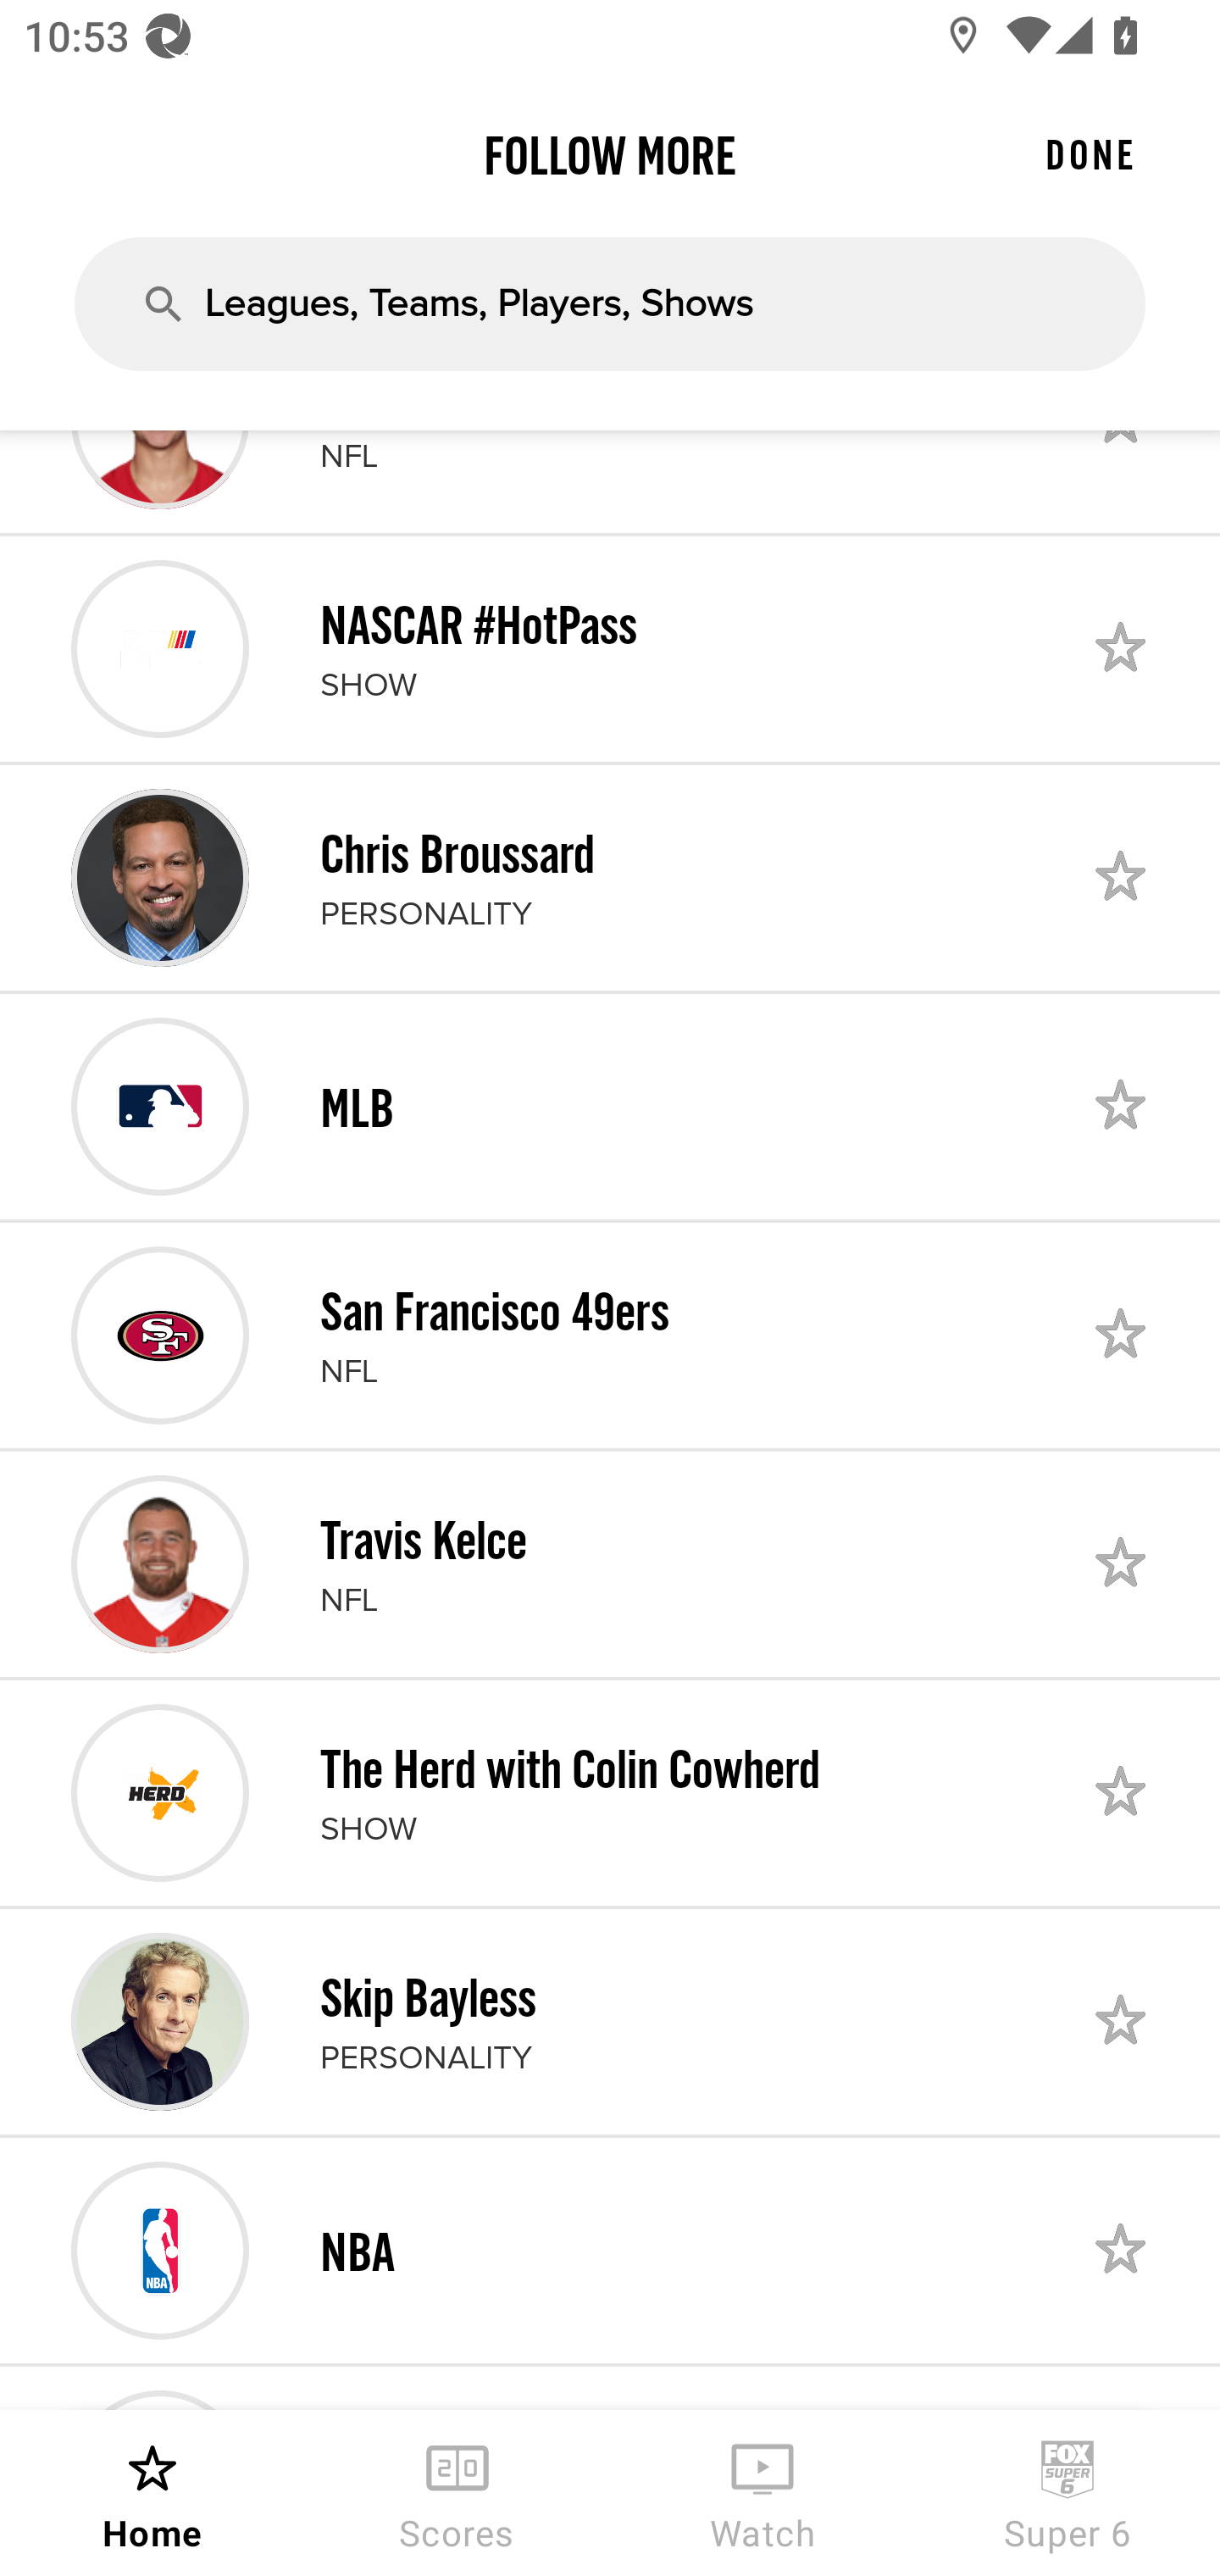 Image resolution: width=1220 pixels, height=2576 pixels. Describe the element at coordinates (1067, 2493) in the screenshot. I see `Super 6` at that location.